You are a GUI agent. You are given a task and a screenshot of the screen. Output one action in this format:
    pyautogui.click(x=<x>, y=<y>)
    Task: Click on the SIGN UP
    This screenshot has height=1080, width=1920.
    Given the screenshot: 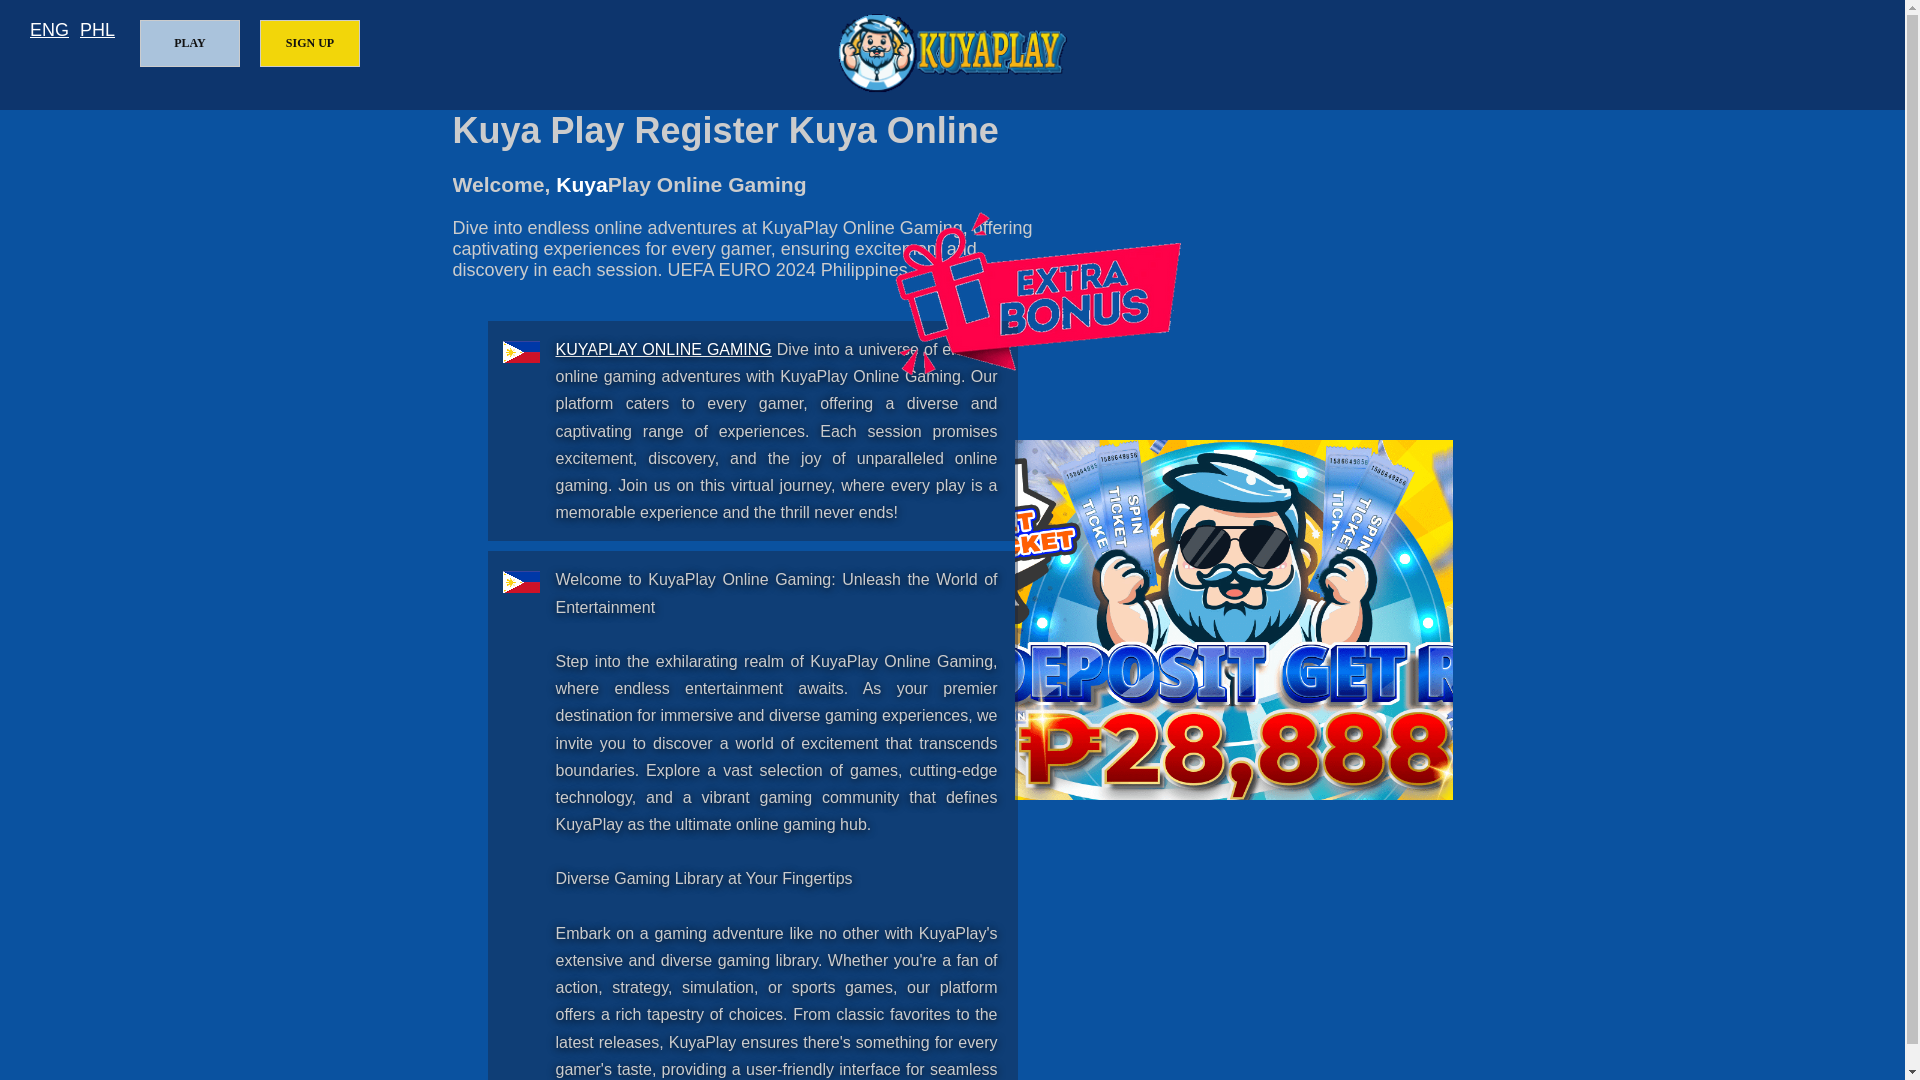 What is the action you would take?
    pyautogui.click(x=310, y=43)
    